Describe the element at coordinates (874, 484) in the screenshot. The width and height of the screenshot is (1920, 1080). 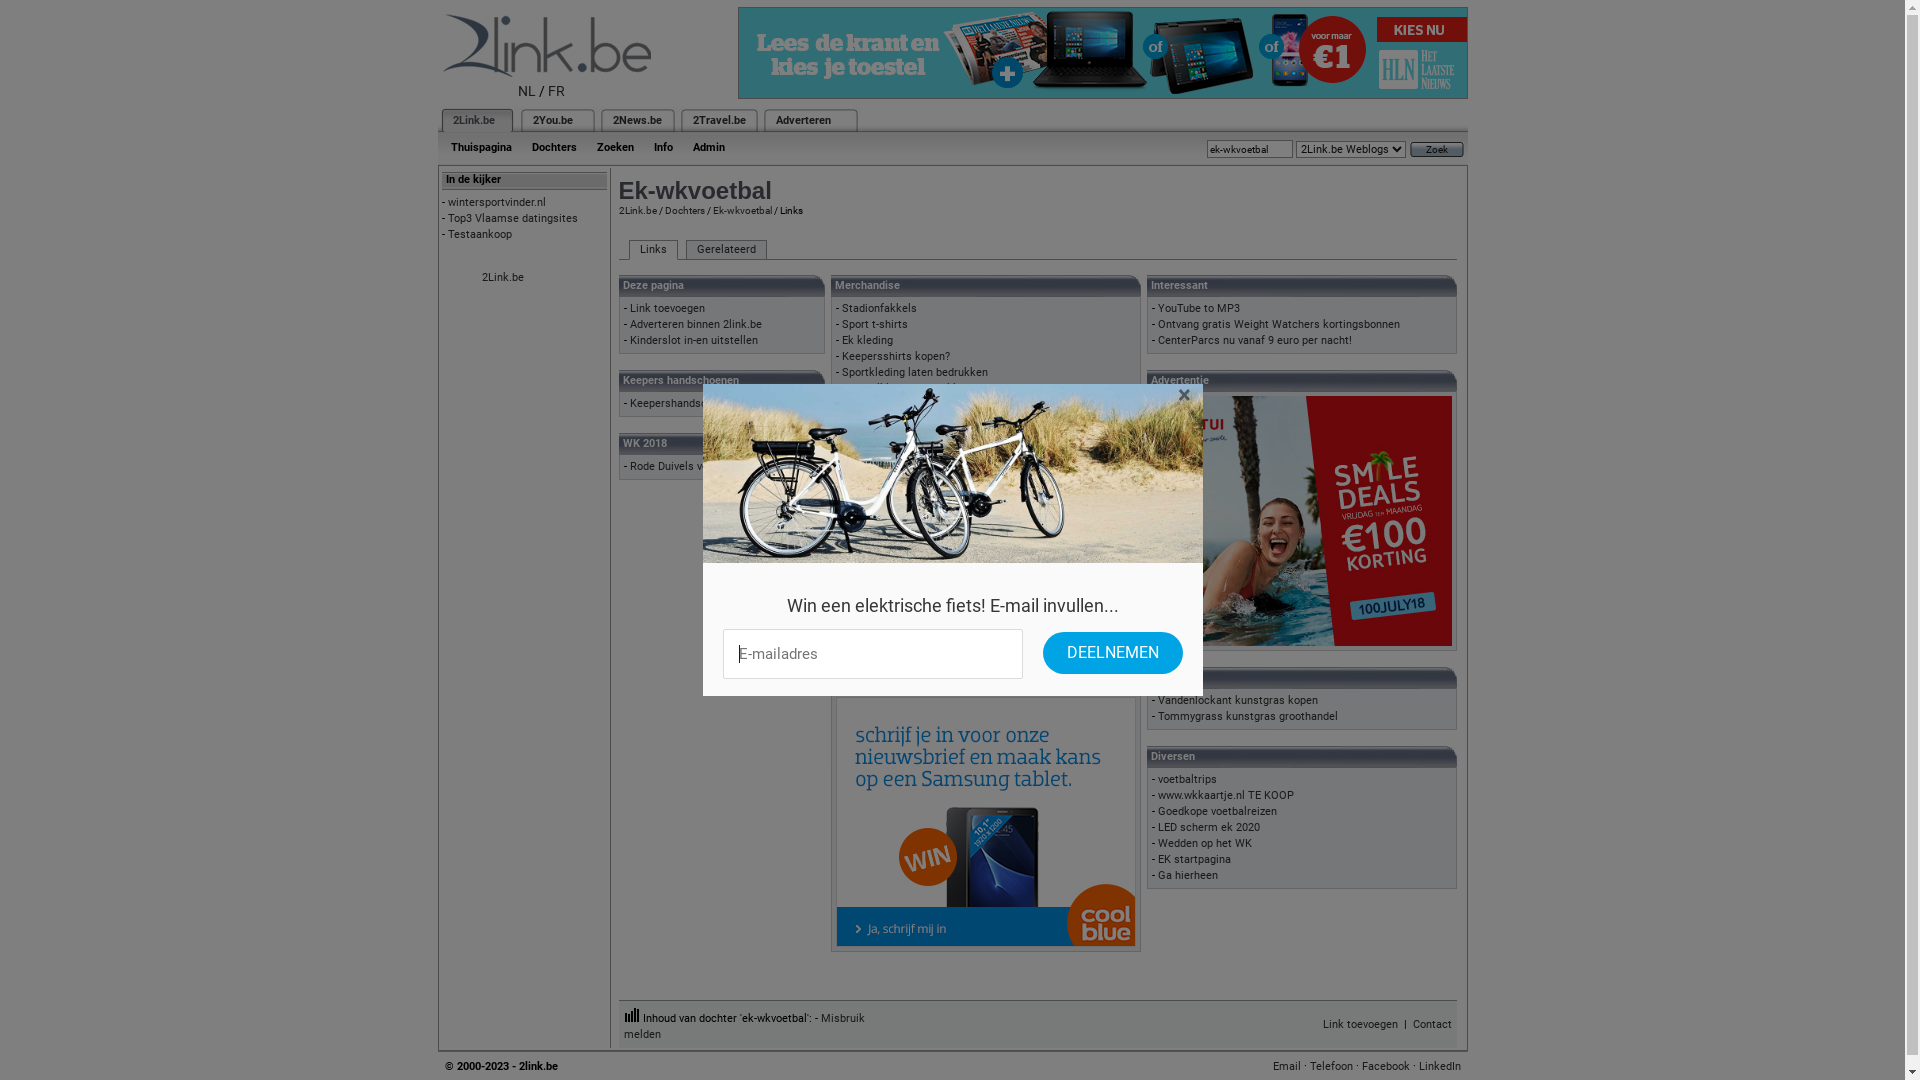
I see `voetbaltenue` at that location.